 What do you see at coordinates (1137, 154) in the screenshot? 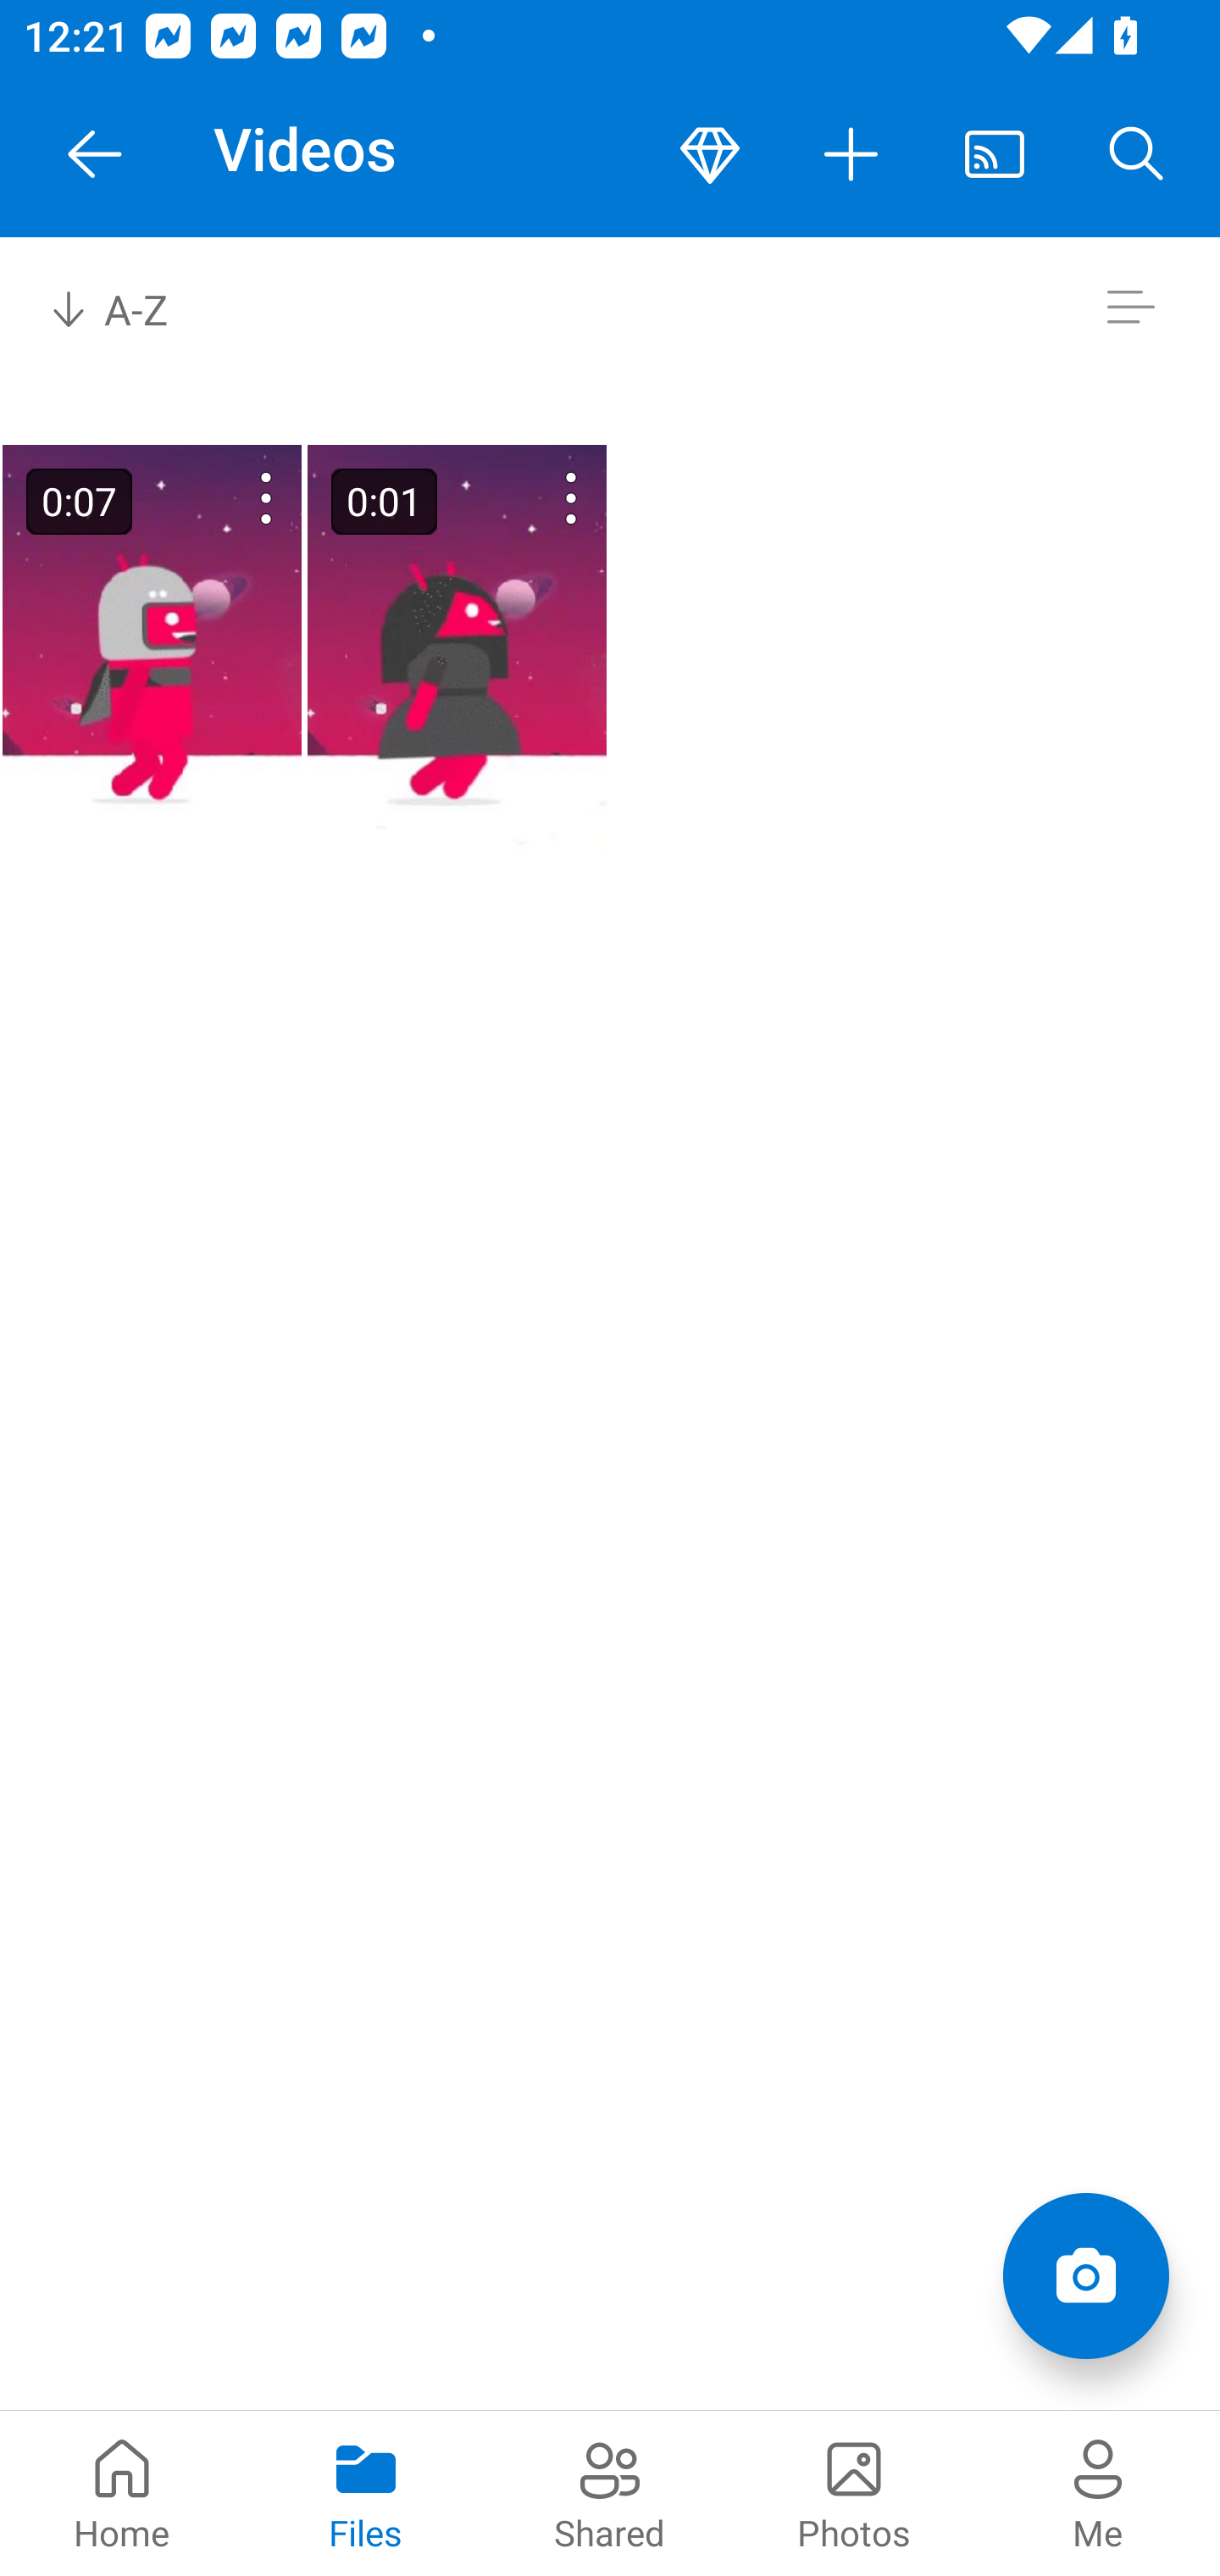
I see `Search button` at bounding box center [1137, 154].